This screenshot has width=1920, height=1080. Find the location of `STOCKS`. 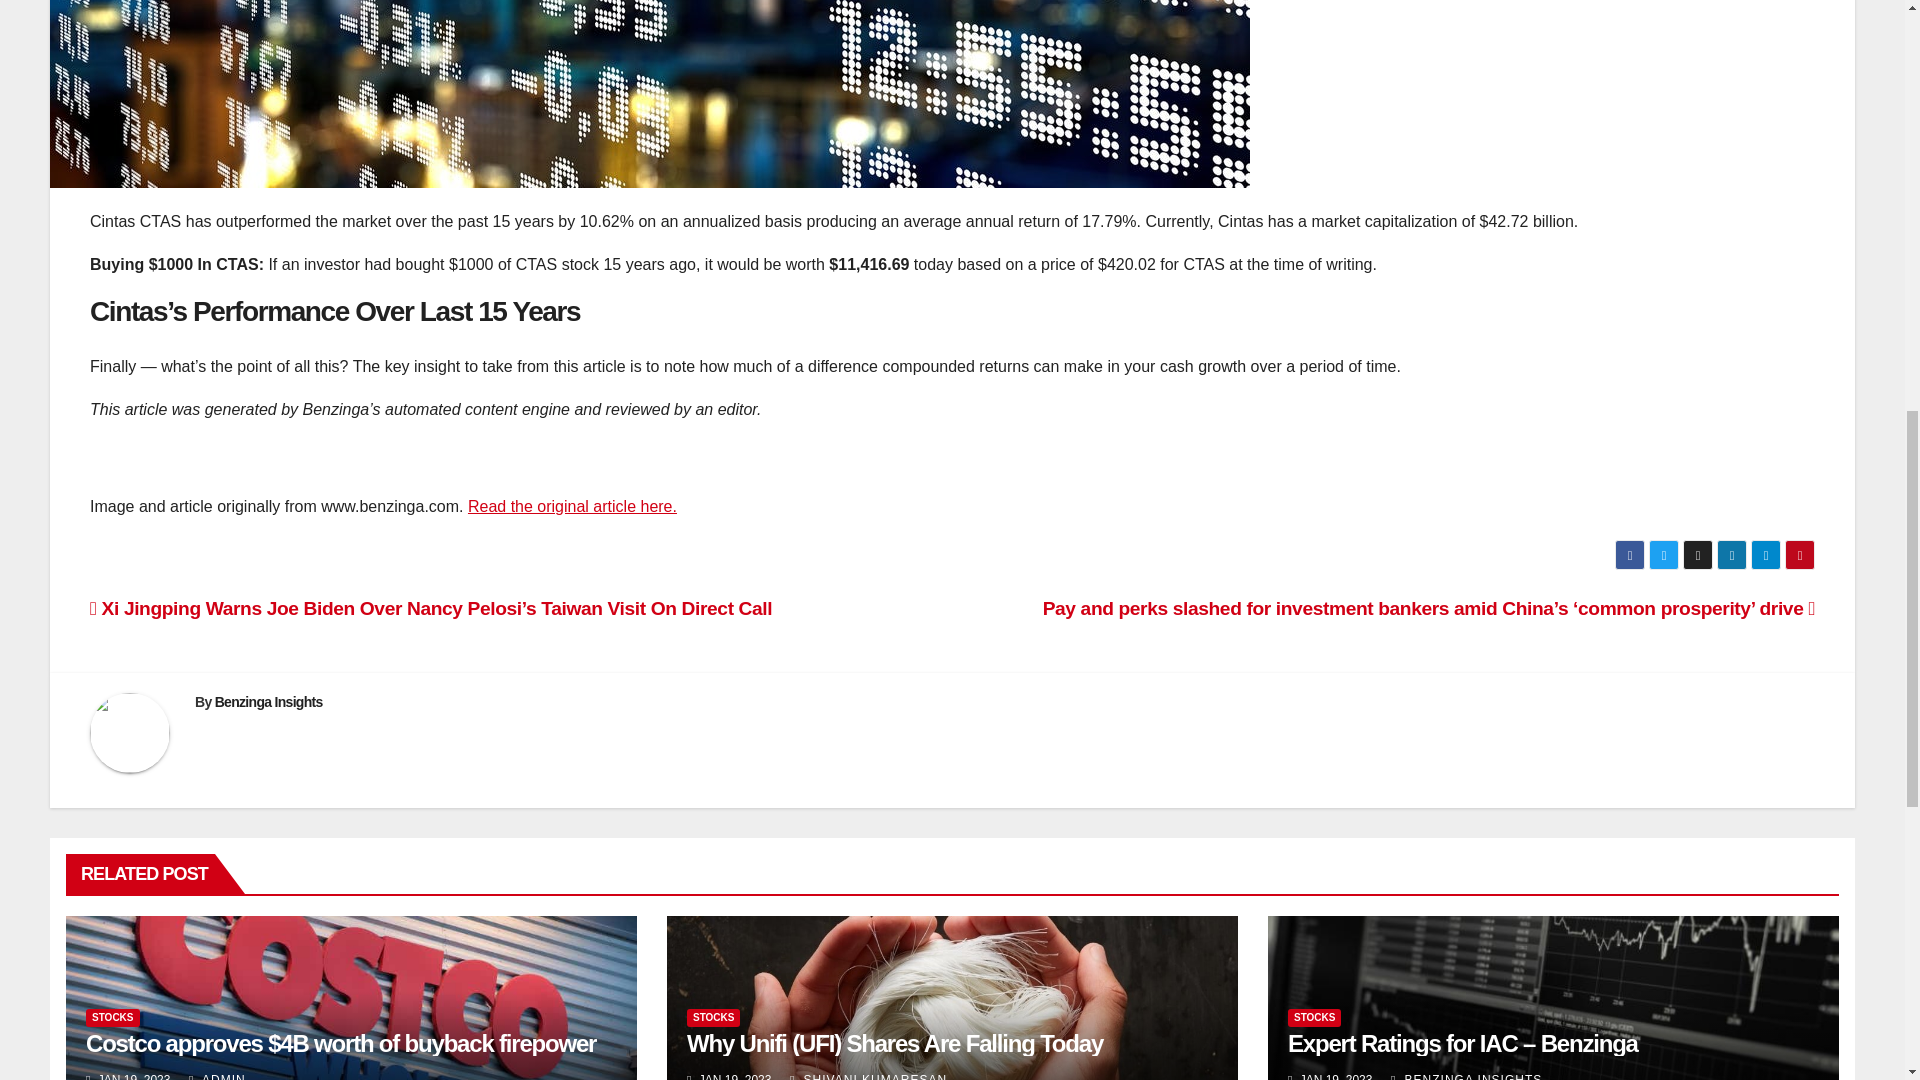

STOCKS is located at coordinates (1315, 1016).